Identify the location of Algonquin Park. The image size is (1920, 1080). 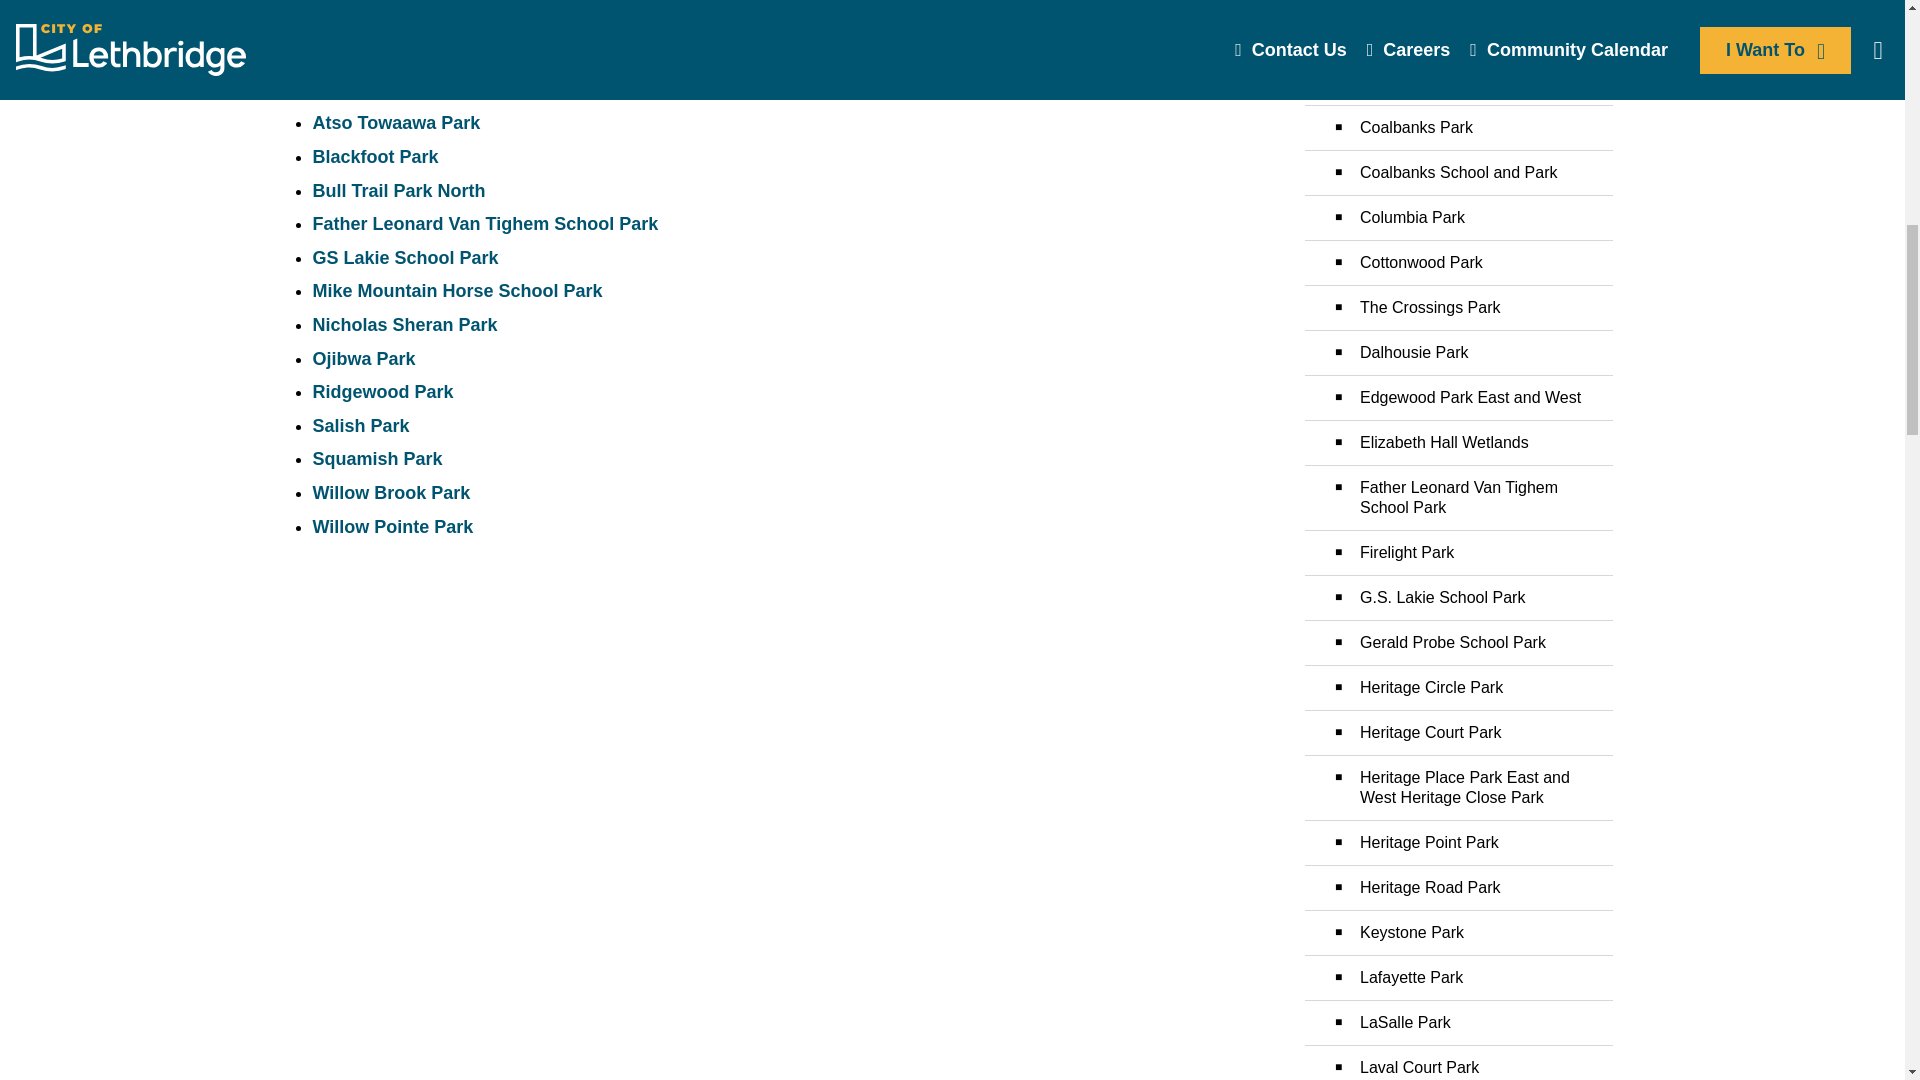
(378, 90).